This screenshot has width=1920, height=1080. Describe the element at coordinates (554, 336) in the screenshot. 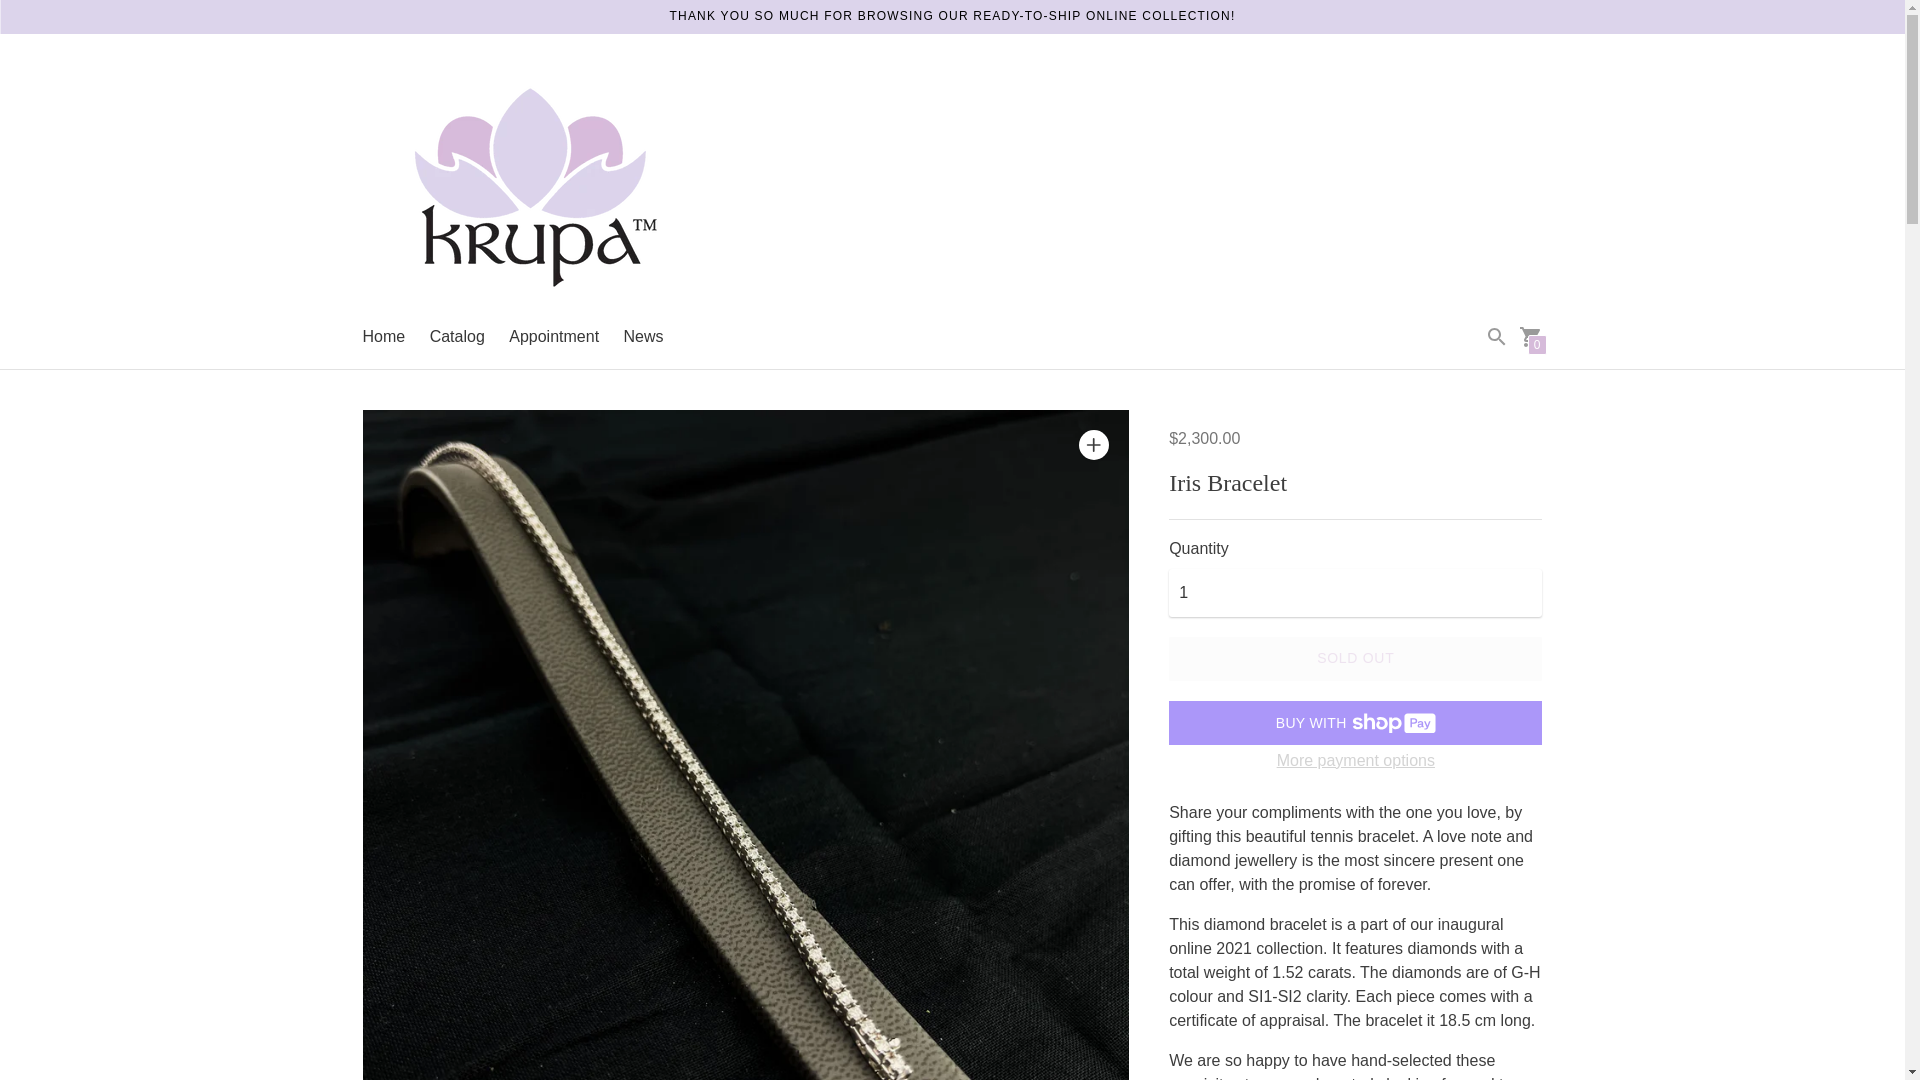

I see `Appointment` at that location.